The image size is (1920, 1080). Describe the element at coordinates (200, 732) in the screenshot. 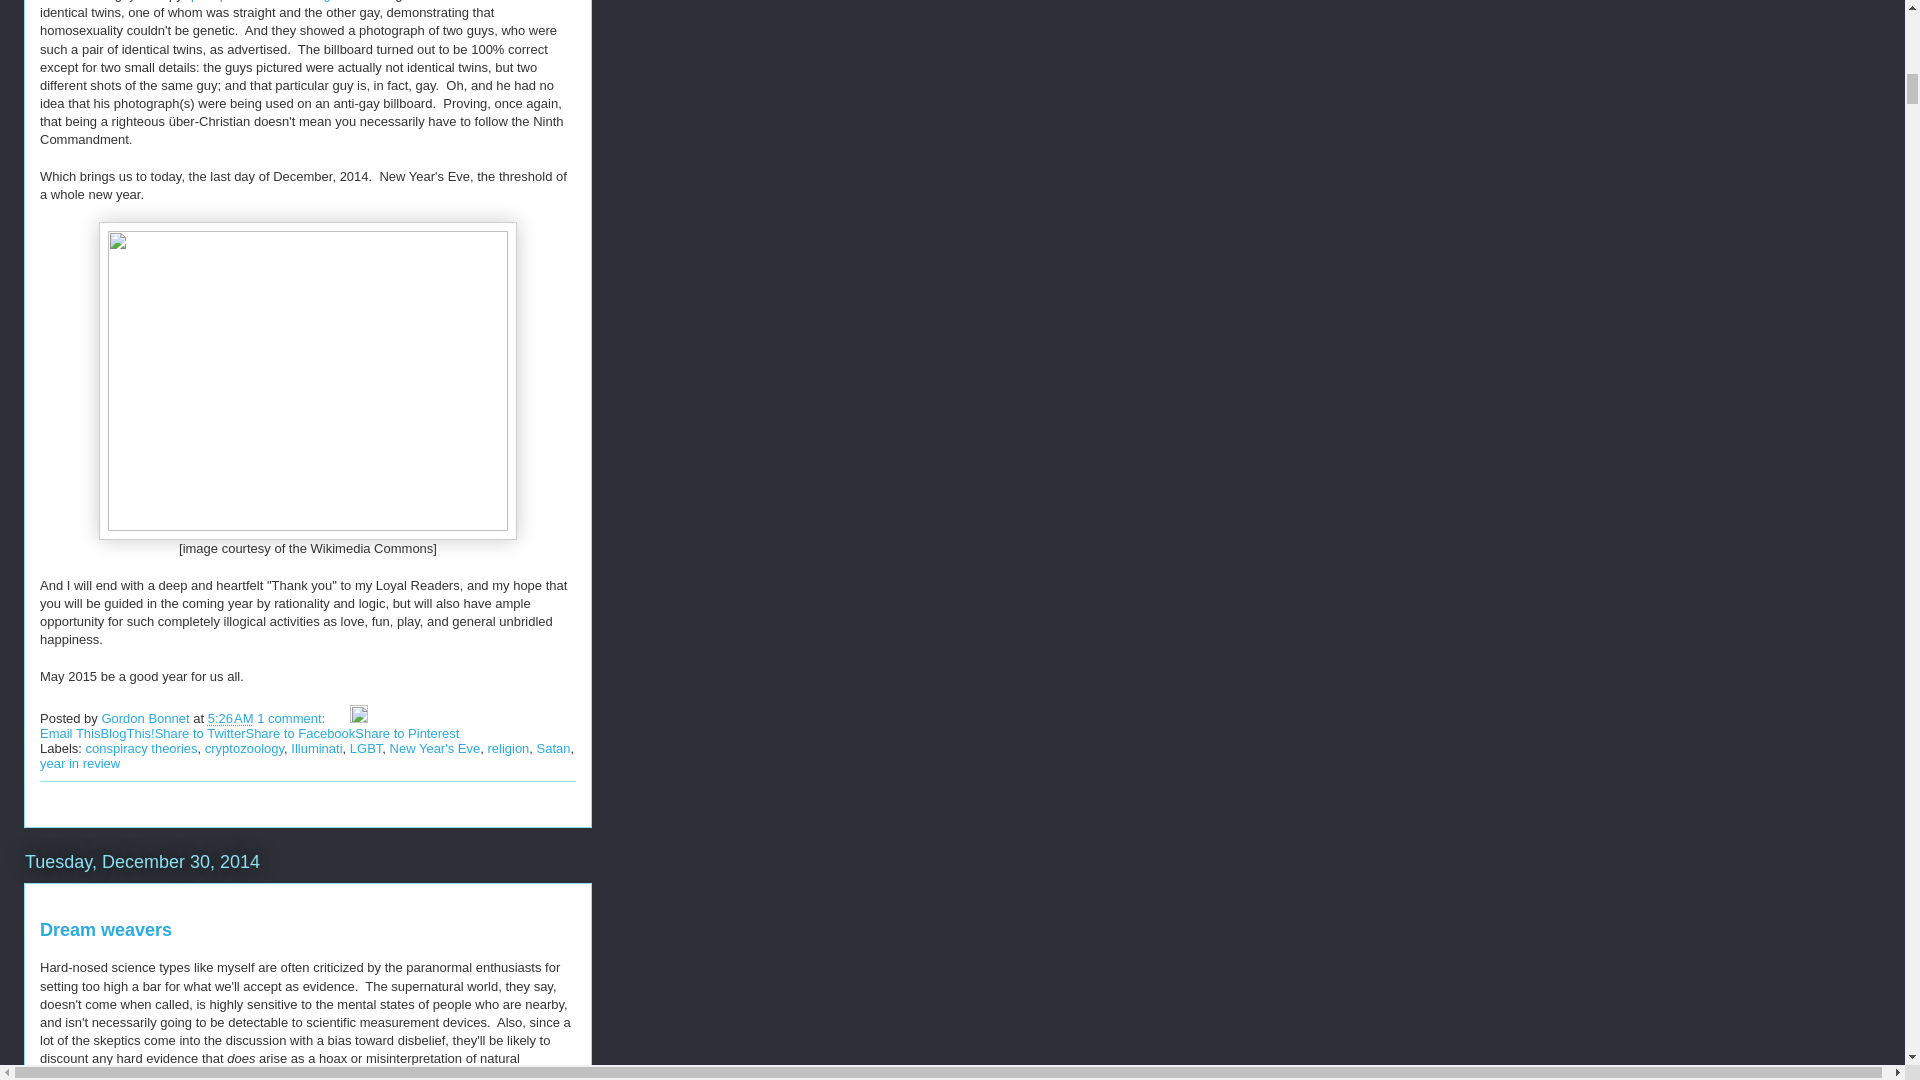

I see `Share to Twitter` at that location.